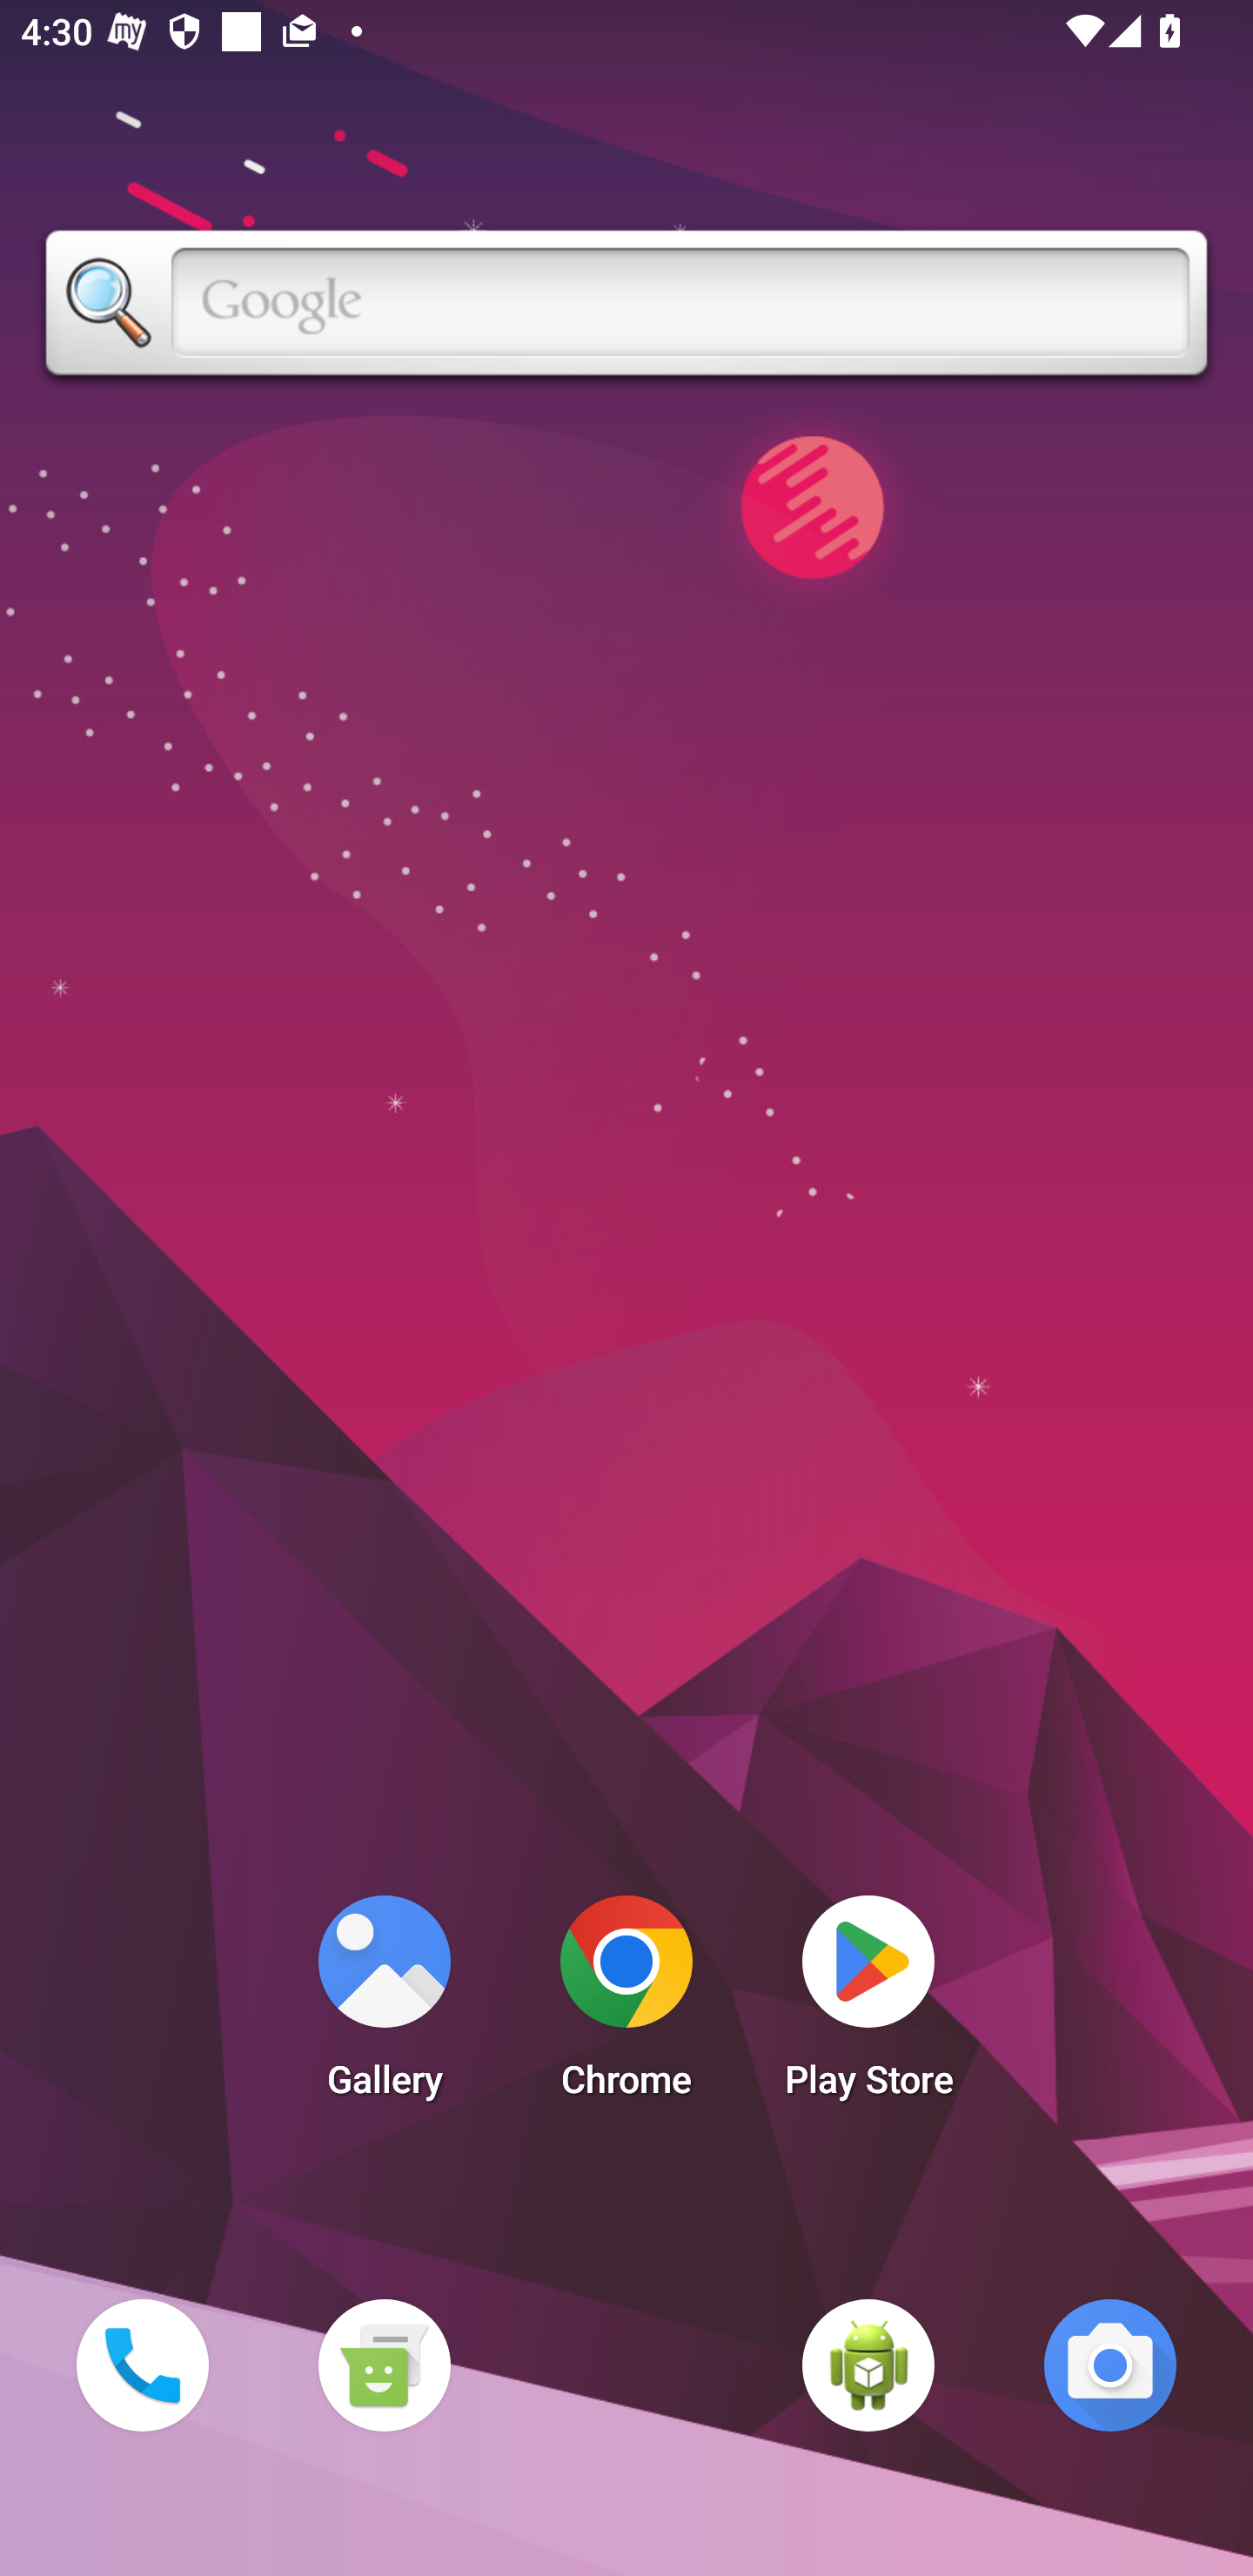 The height and width of the screenshot is (2576, 1253). What do you see at coordinates (142, 2365) in the screenshot?
I see `Phone` at bounding box center [142, 2365].